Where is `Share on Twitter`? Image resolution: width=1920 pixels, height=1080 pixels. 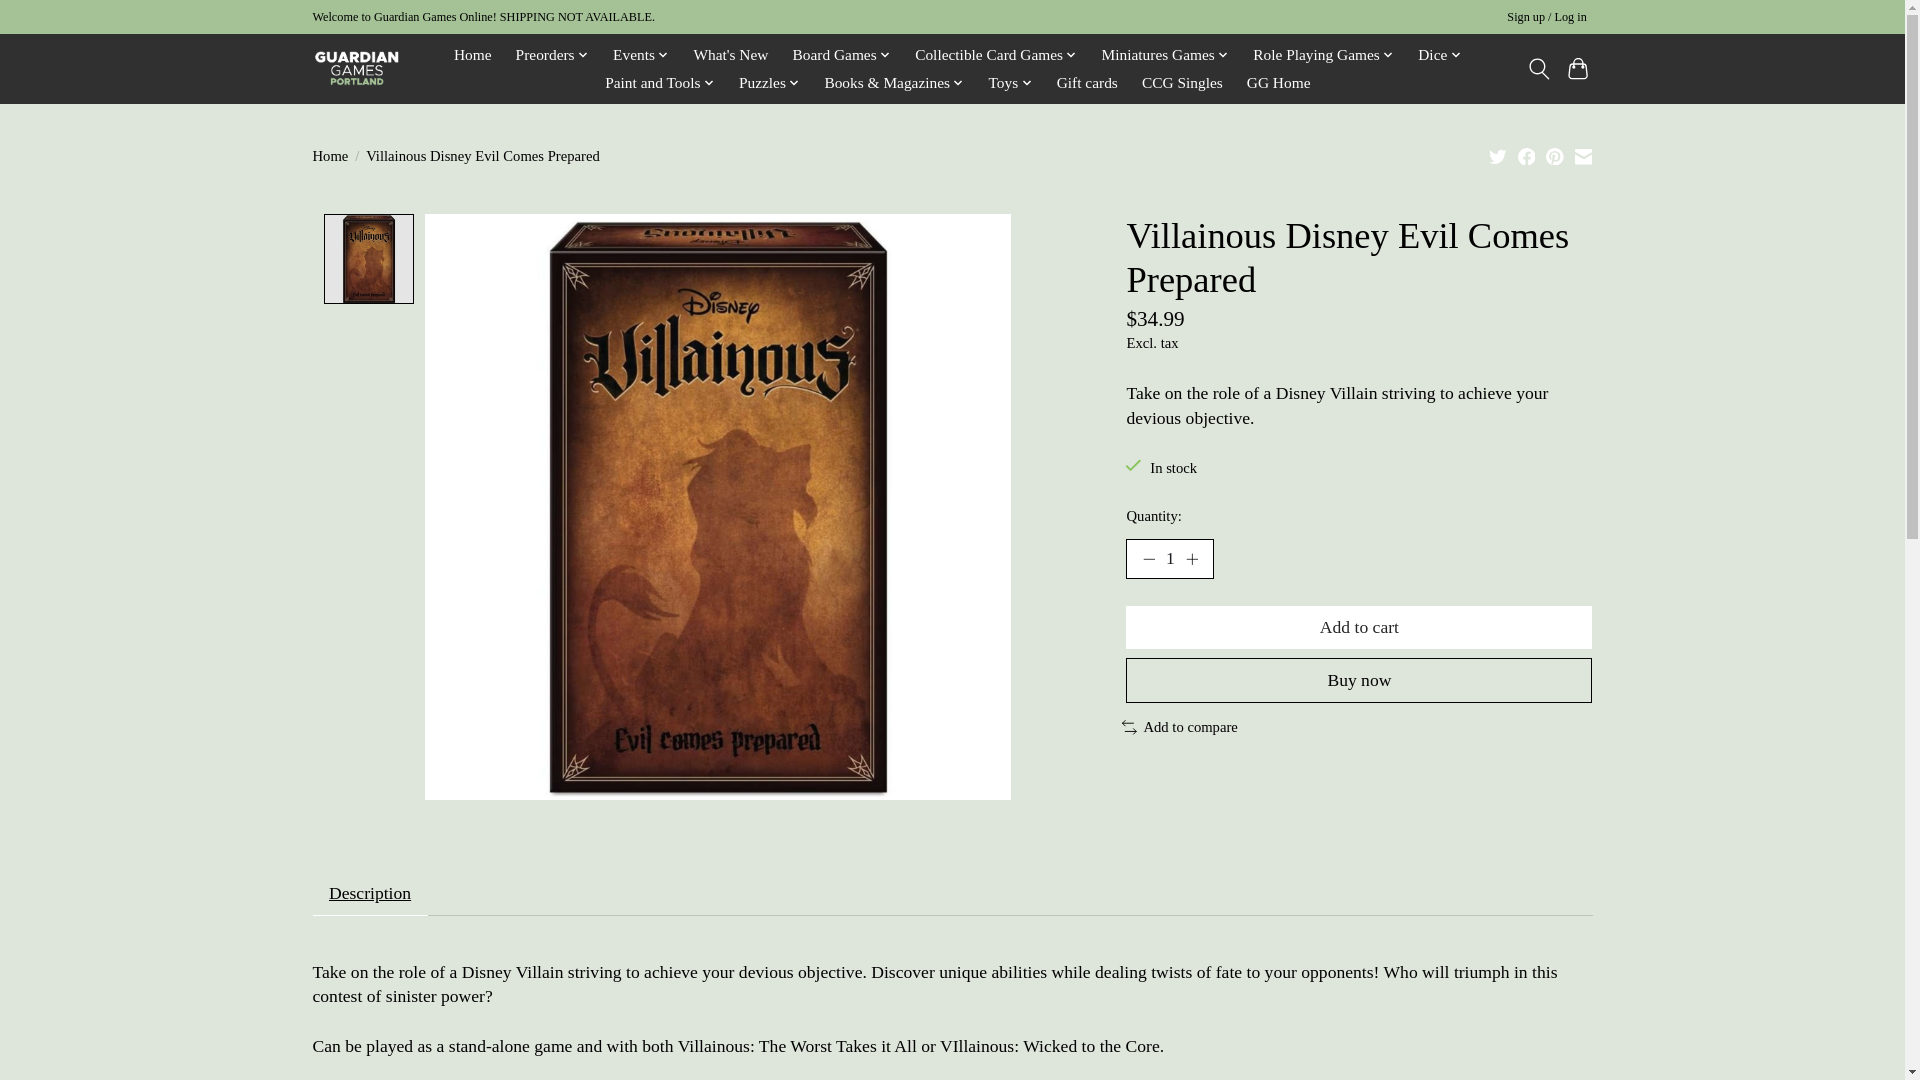
Share on Twitter is located at coordinates (1498, 156).